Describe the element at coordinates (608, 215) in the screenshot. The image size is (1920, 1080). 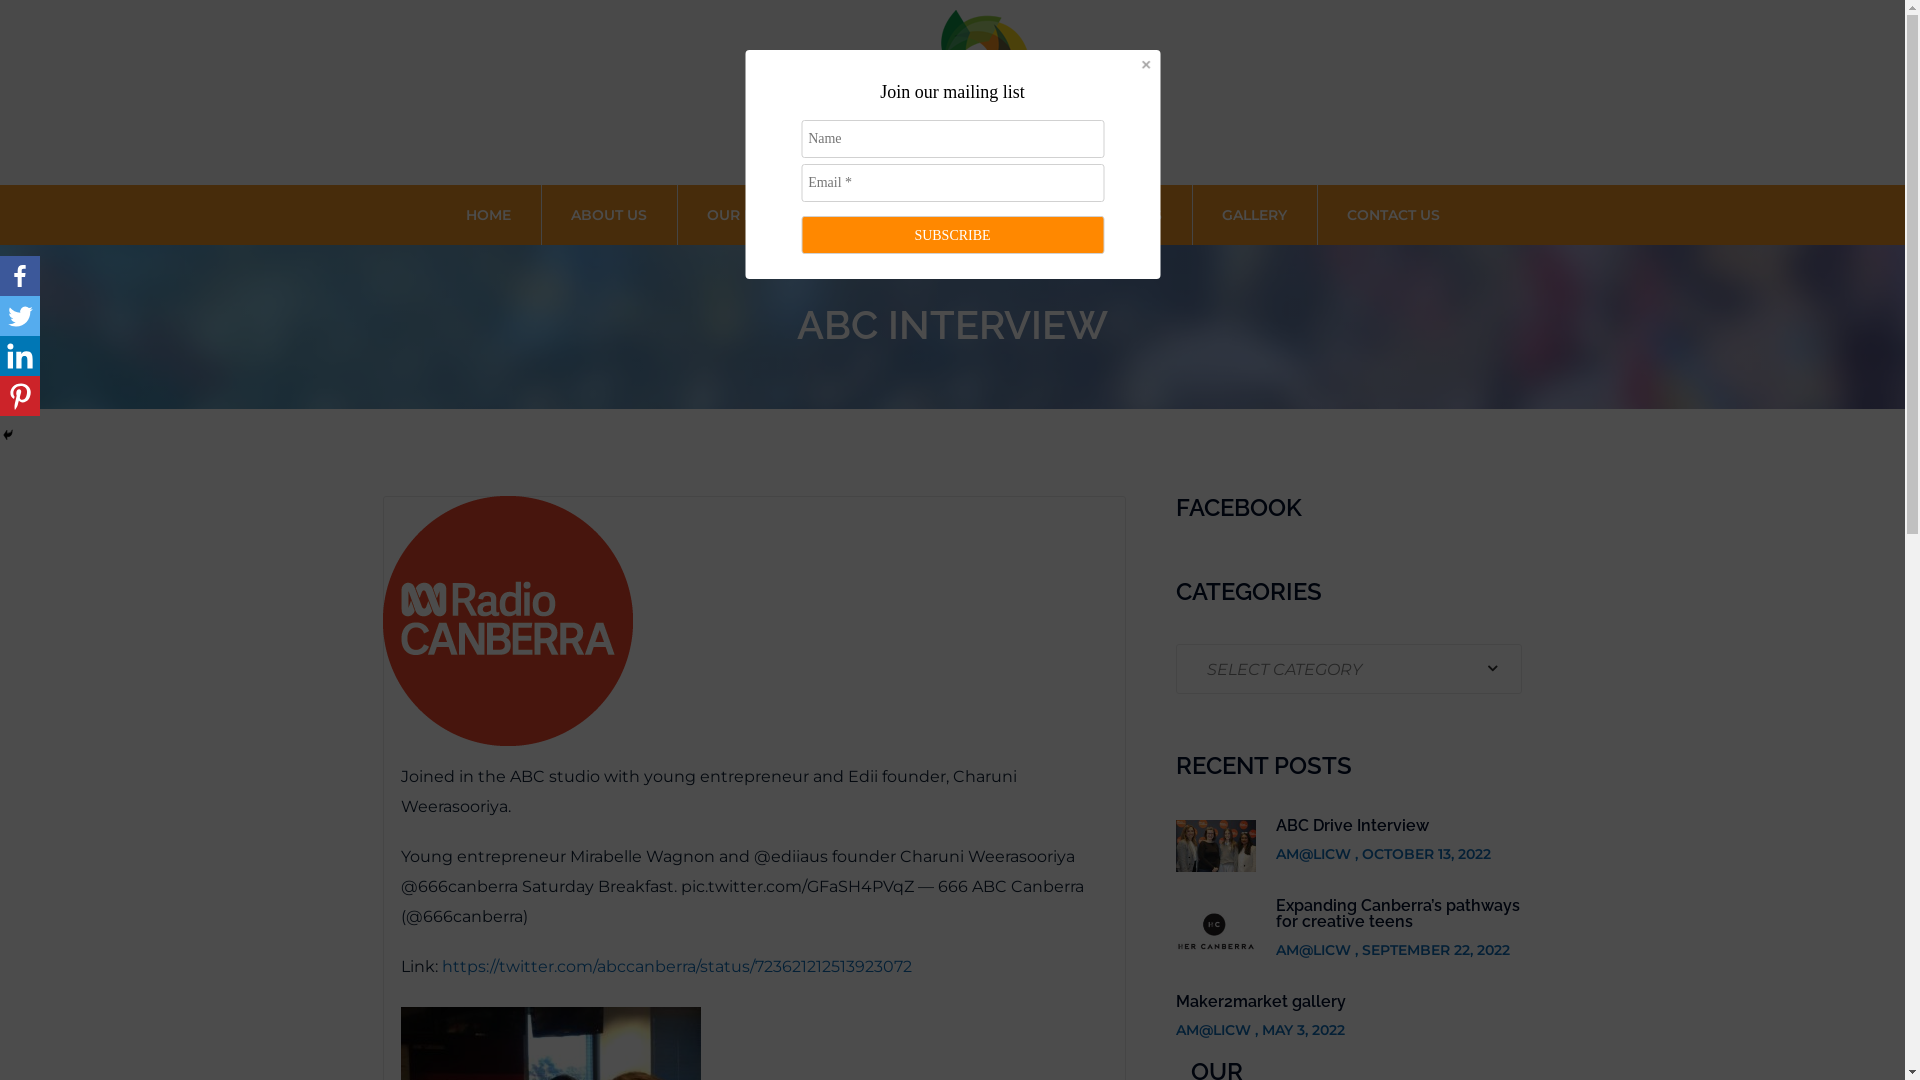
I see `ABOUT US` at that location.